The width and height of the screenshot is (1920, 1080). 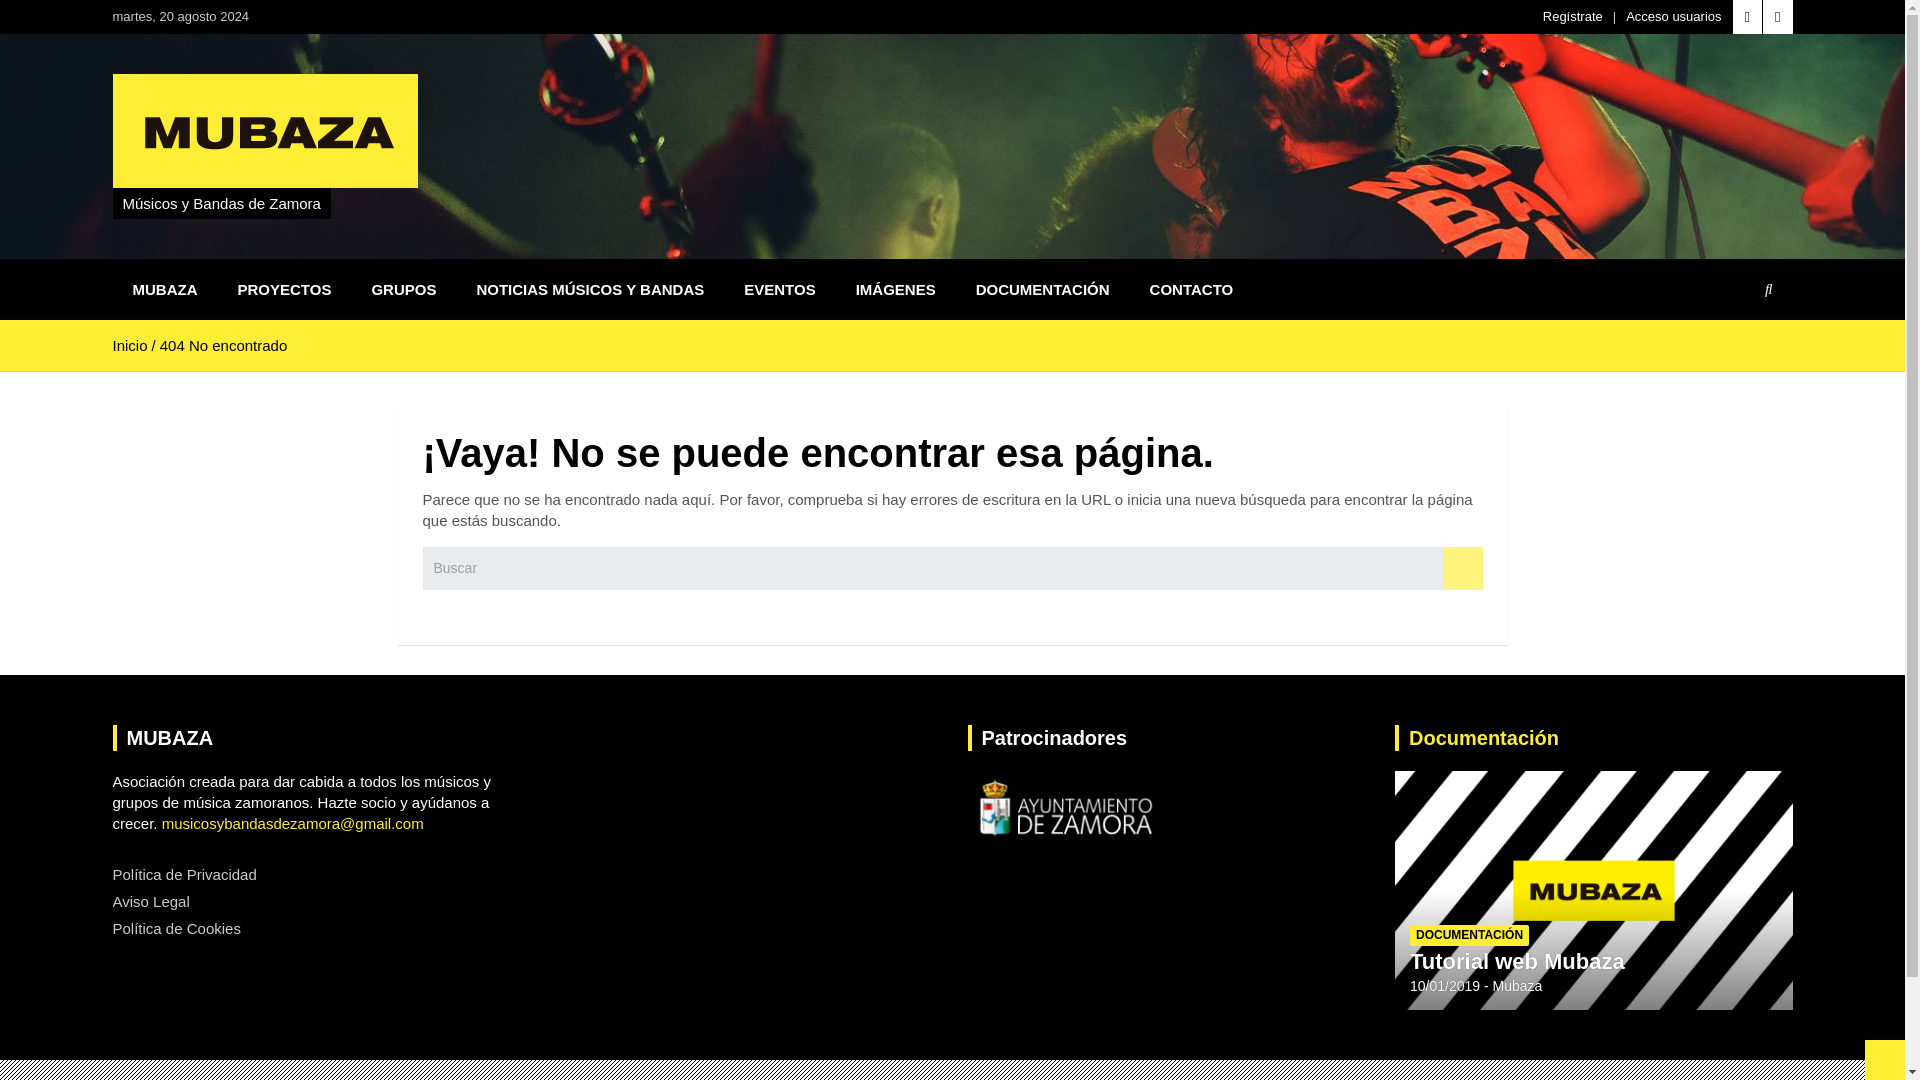 I want to click on Mubaza, so click(x=1518, y=986).